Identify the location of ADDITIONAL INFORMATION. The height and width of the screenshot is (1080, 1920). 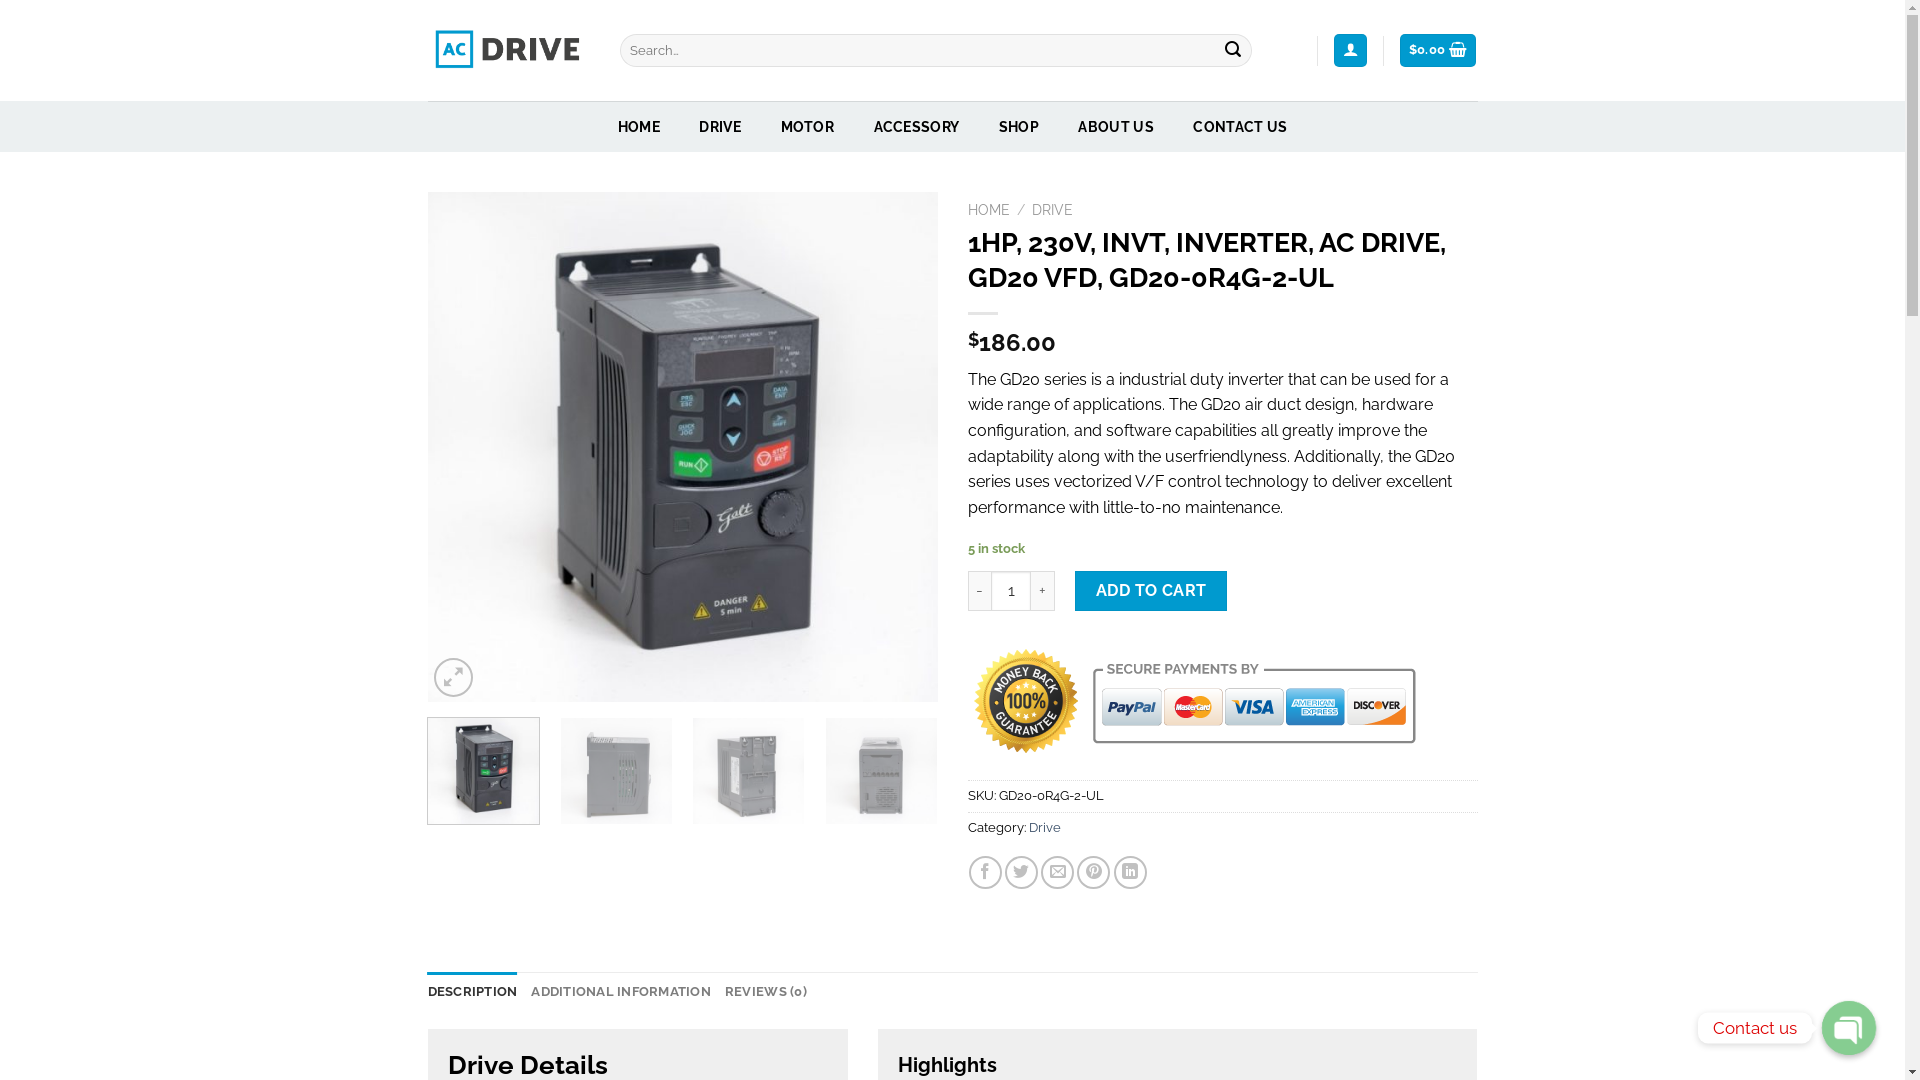
(621, 992).